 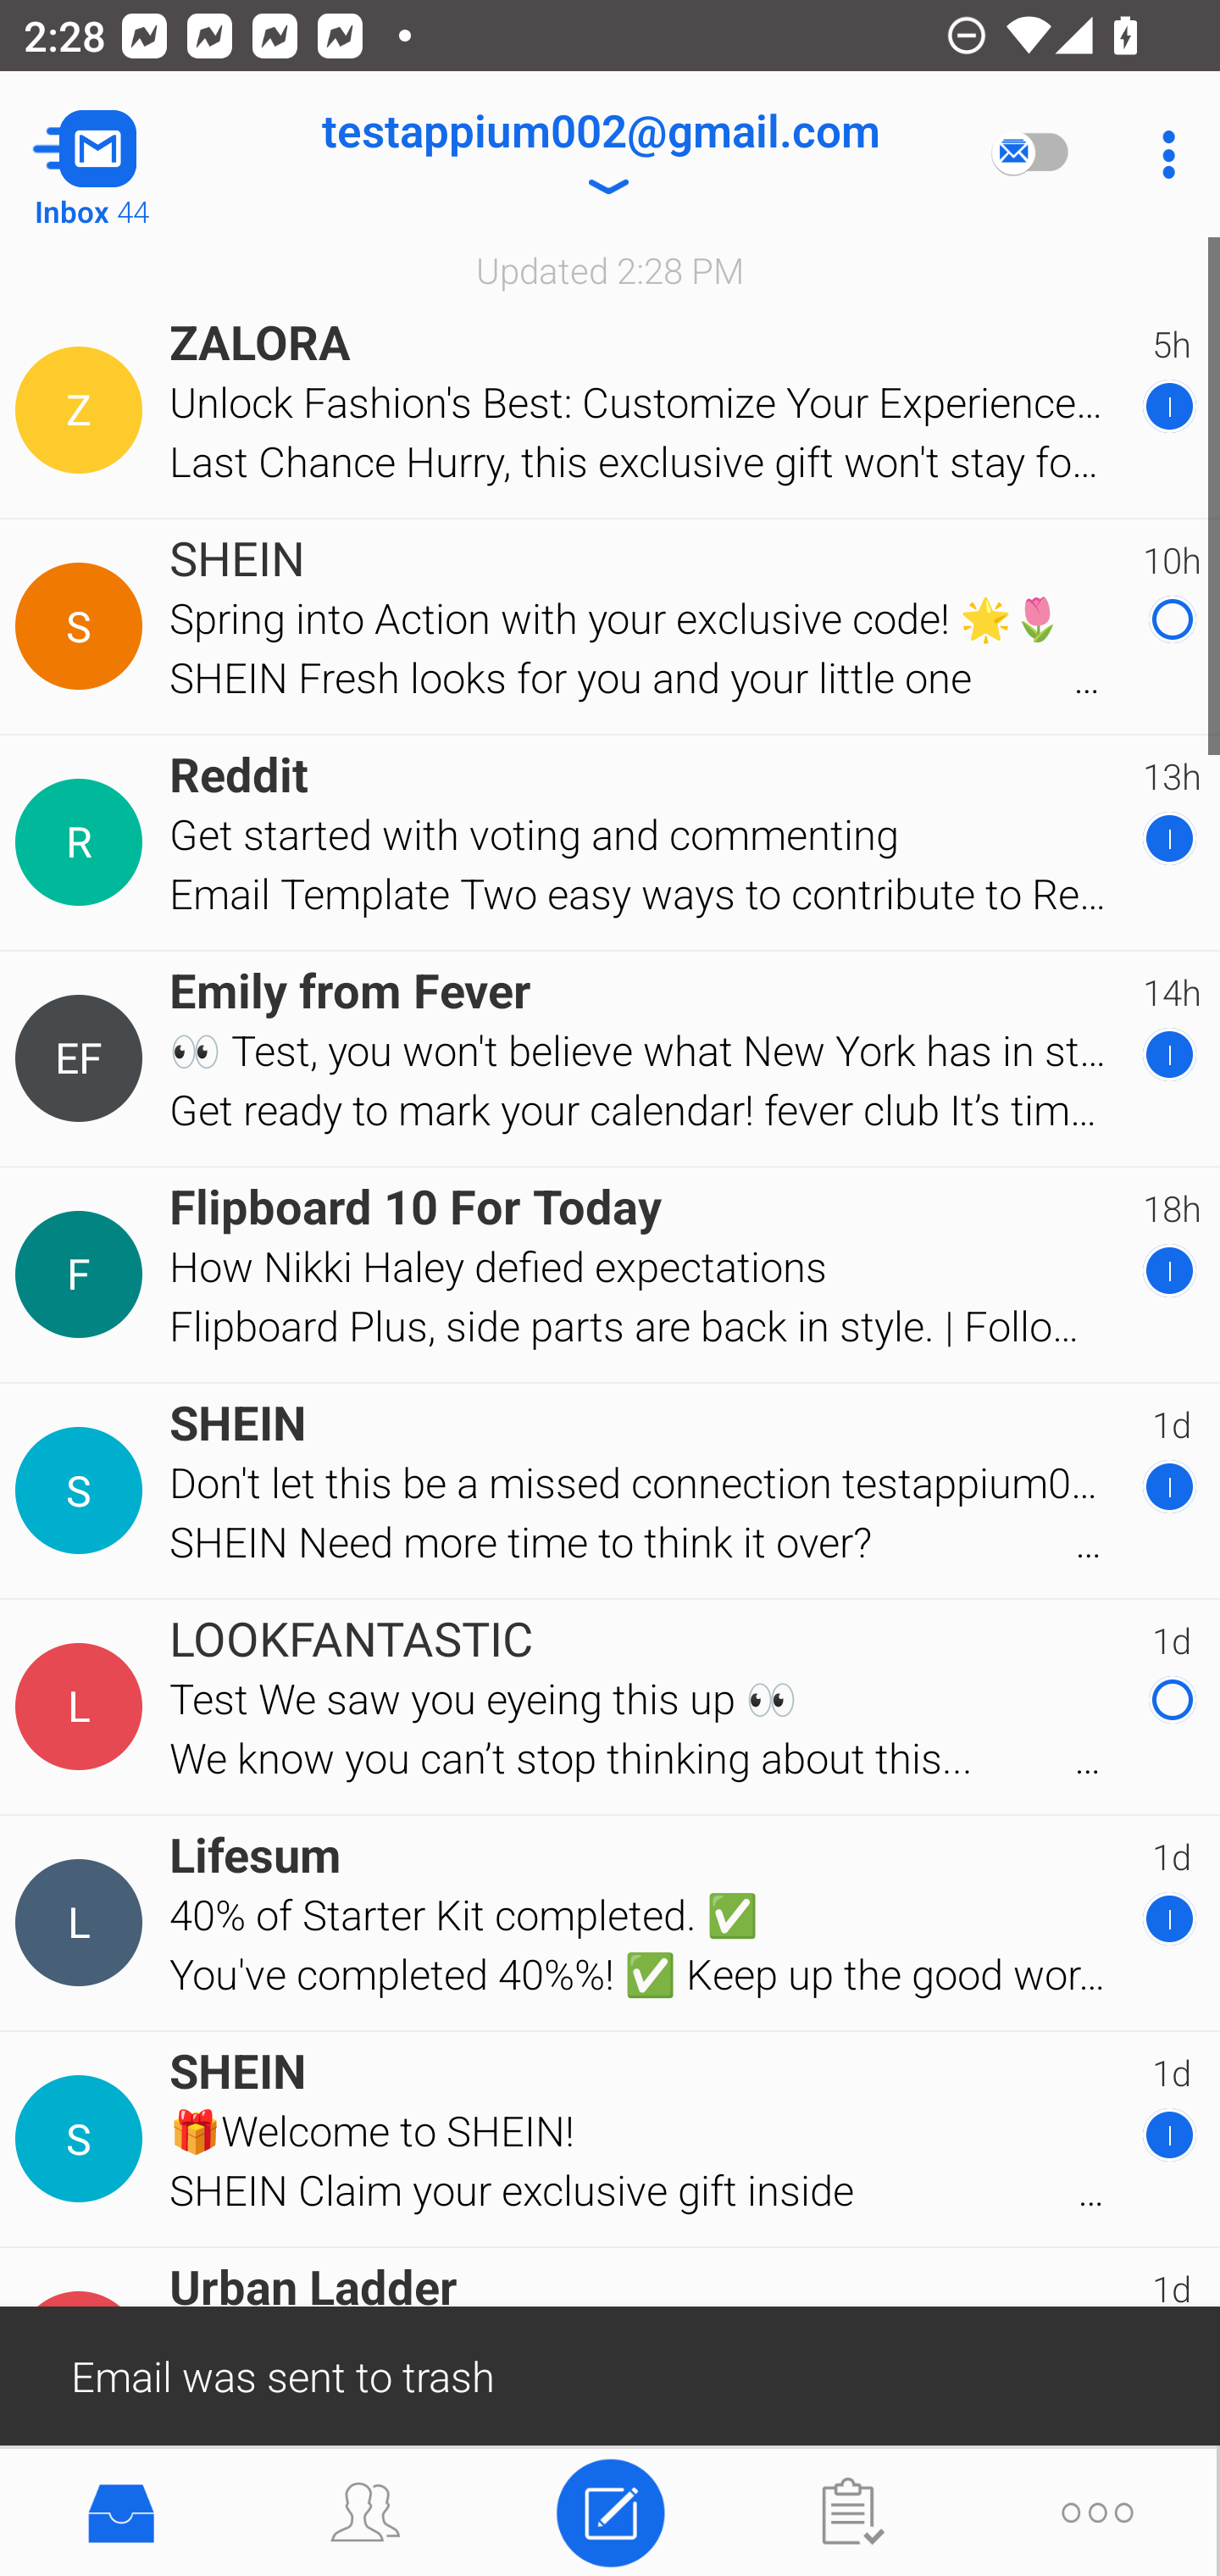 I want to click on Contact Details, so click(x=83, y=2139).